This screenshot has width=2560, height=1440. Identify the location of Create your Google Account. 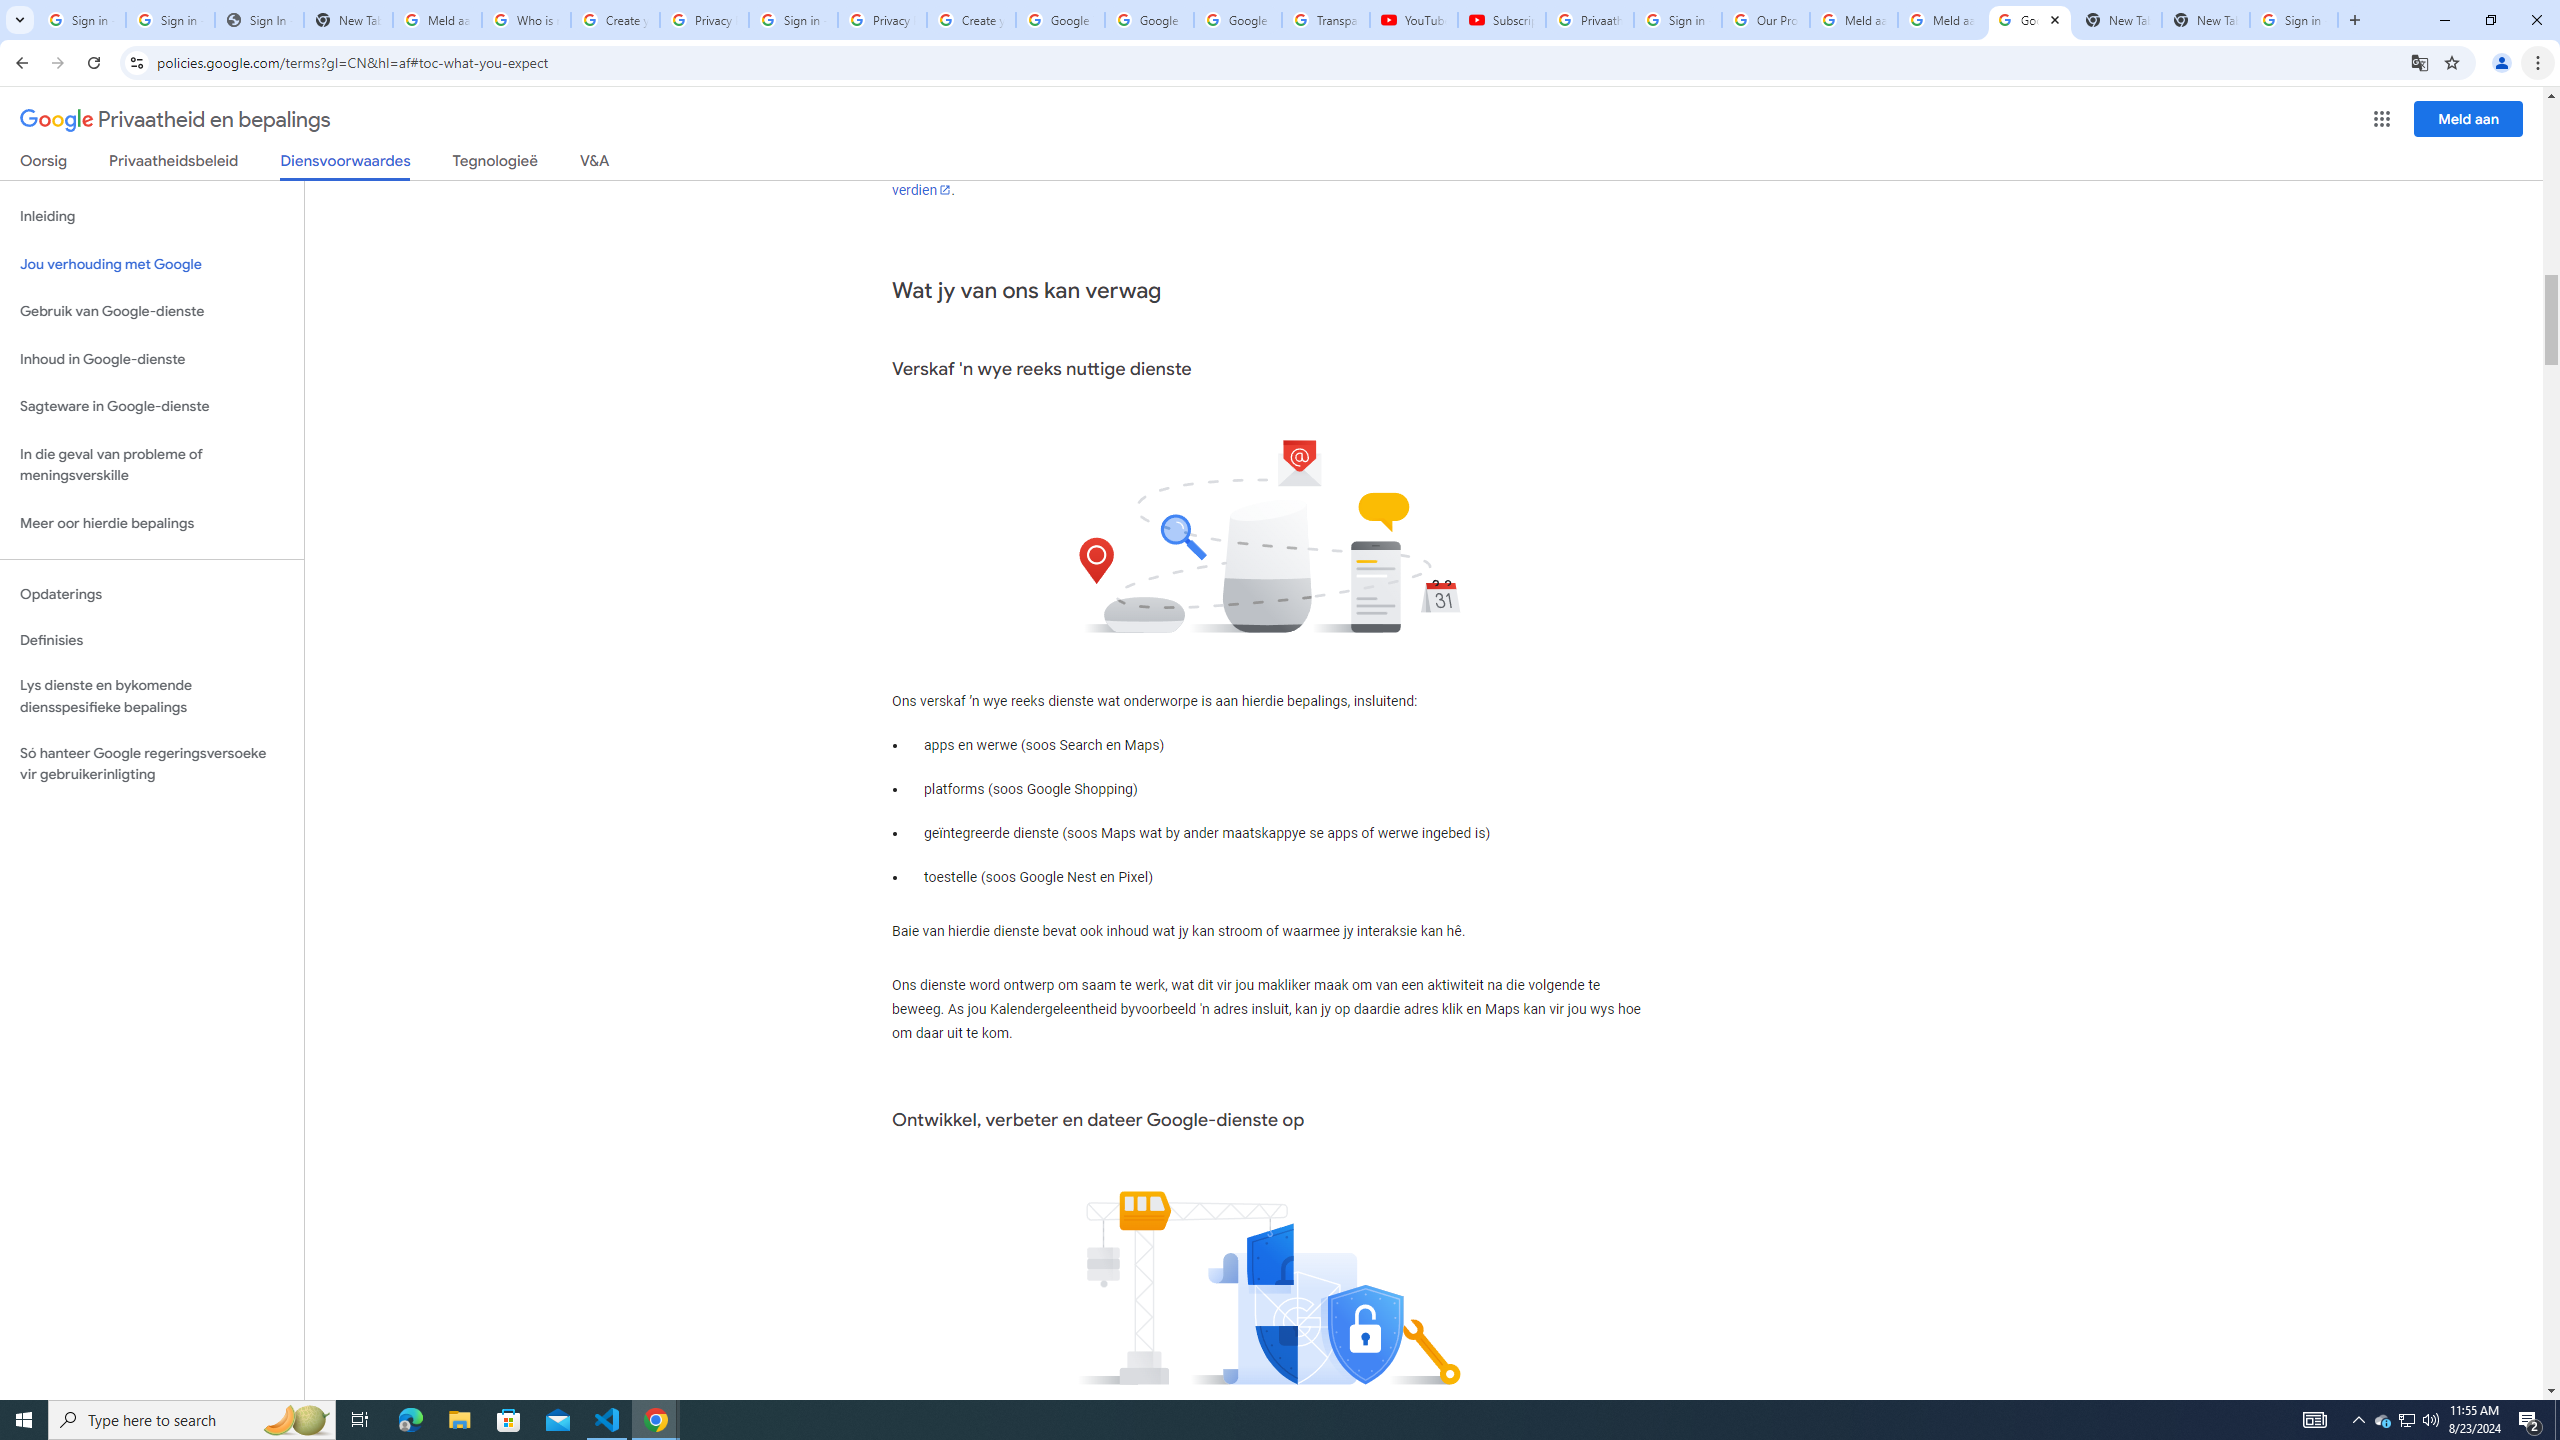
(616, 20).